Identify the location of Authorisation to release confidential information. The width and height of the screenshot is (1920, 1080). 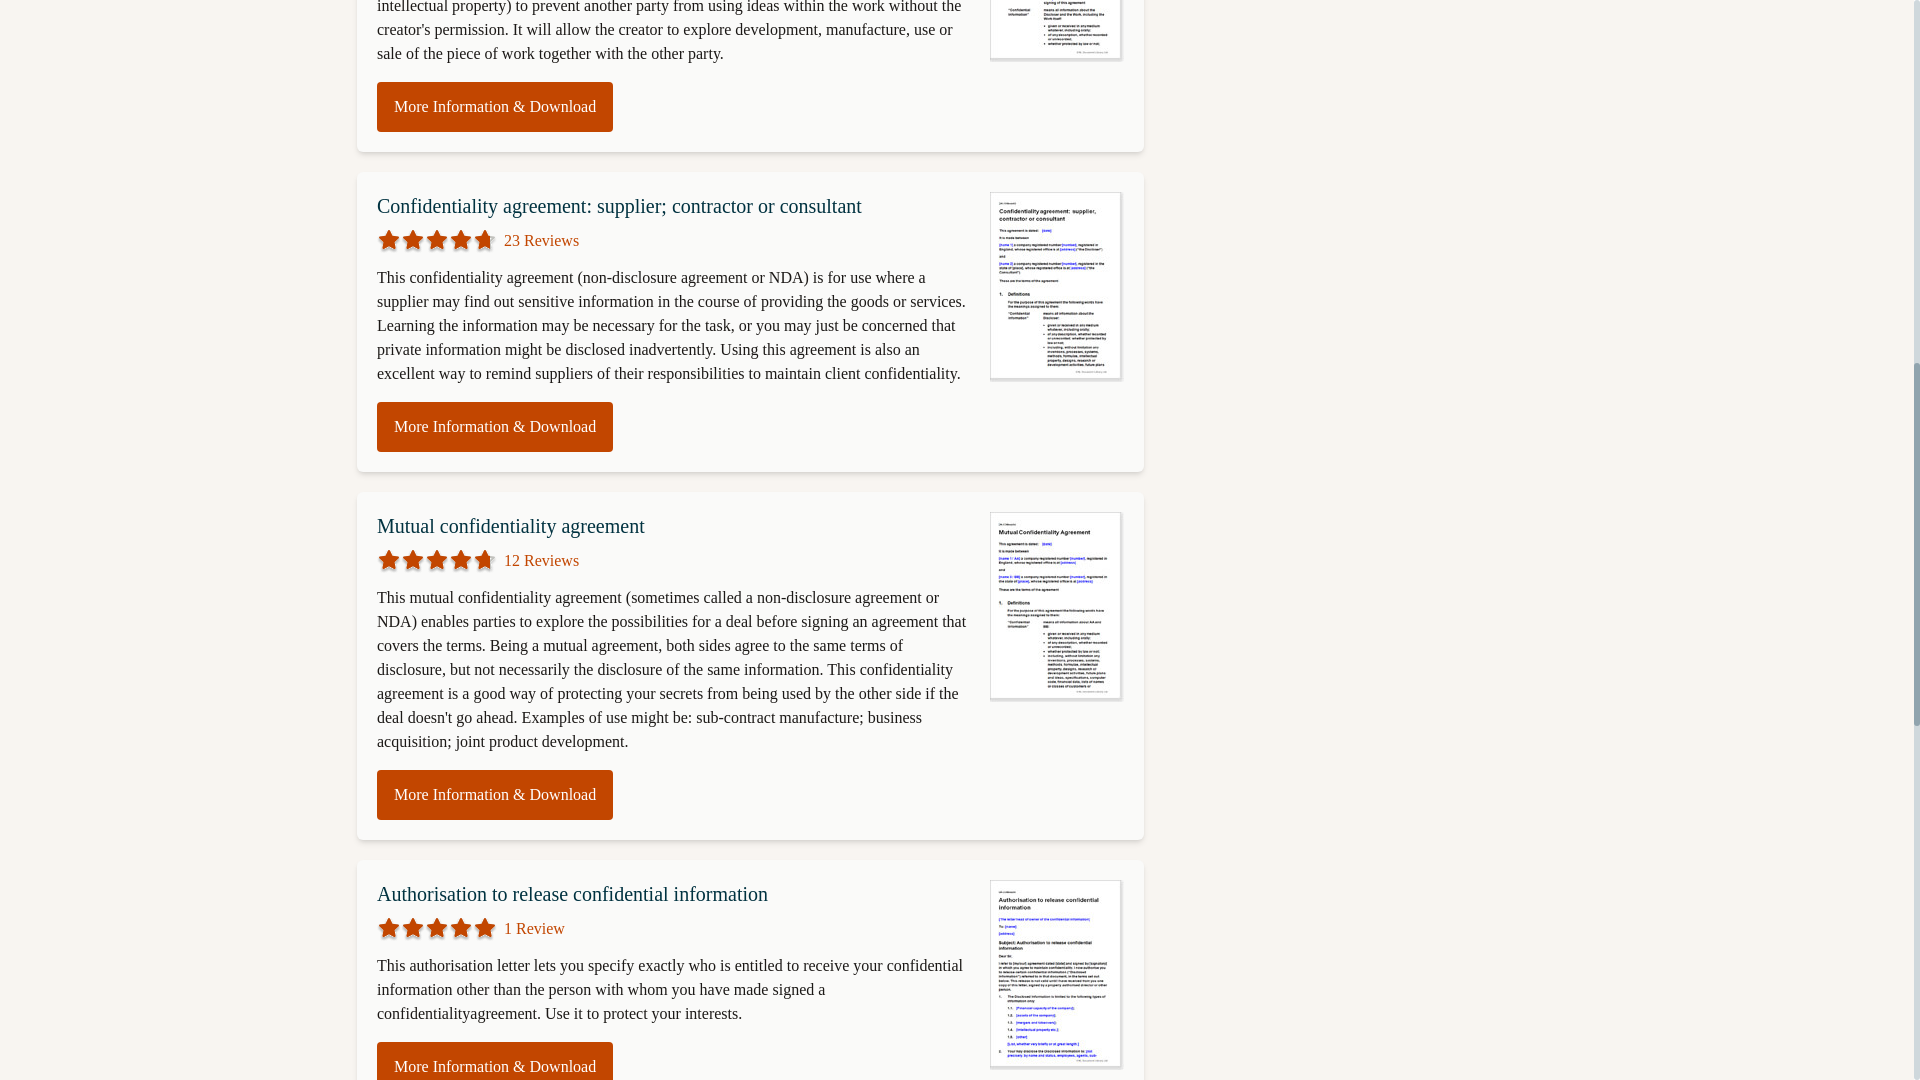
(572, 894).